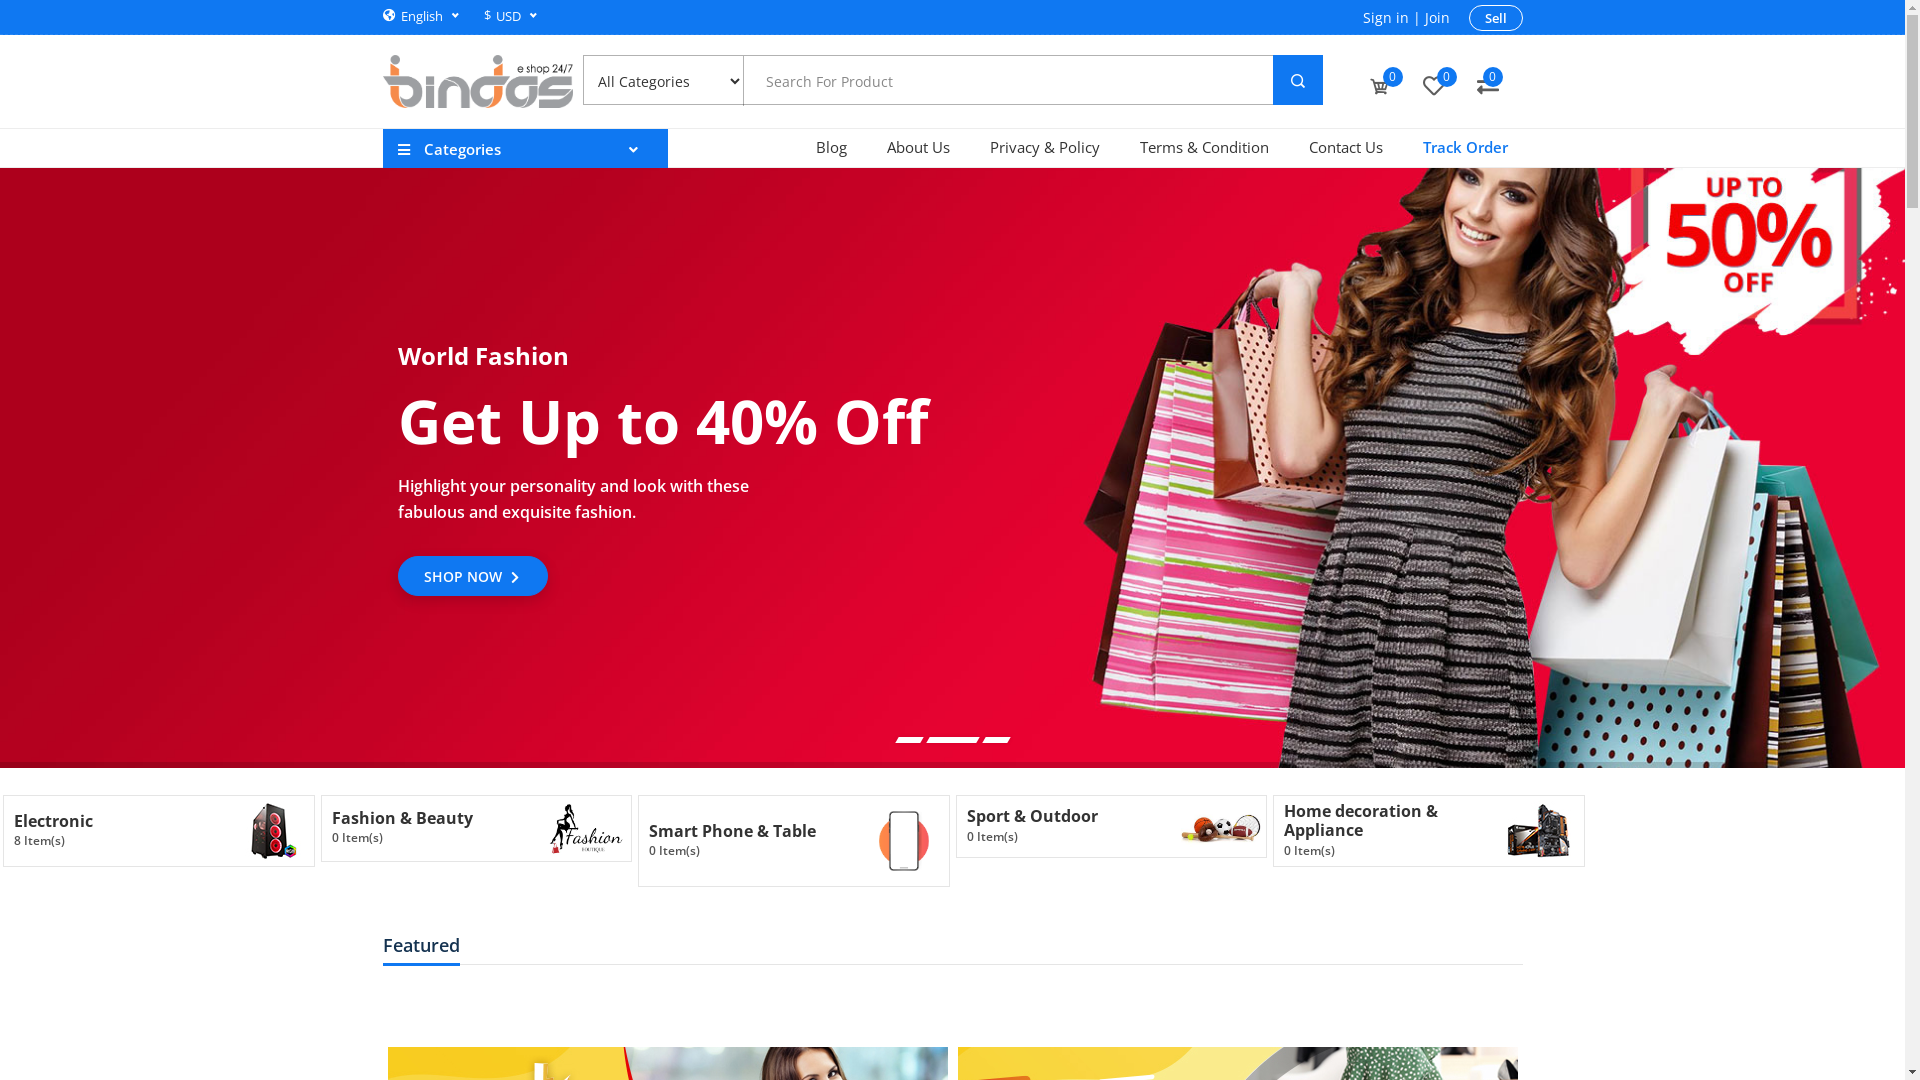  I want to click on 0, so click(1379, 87).